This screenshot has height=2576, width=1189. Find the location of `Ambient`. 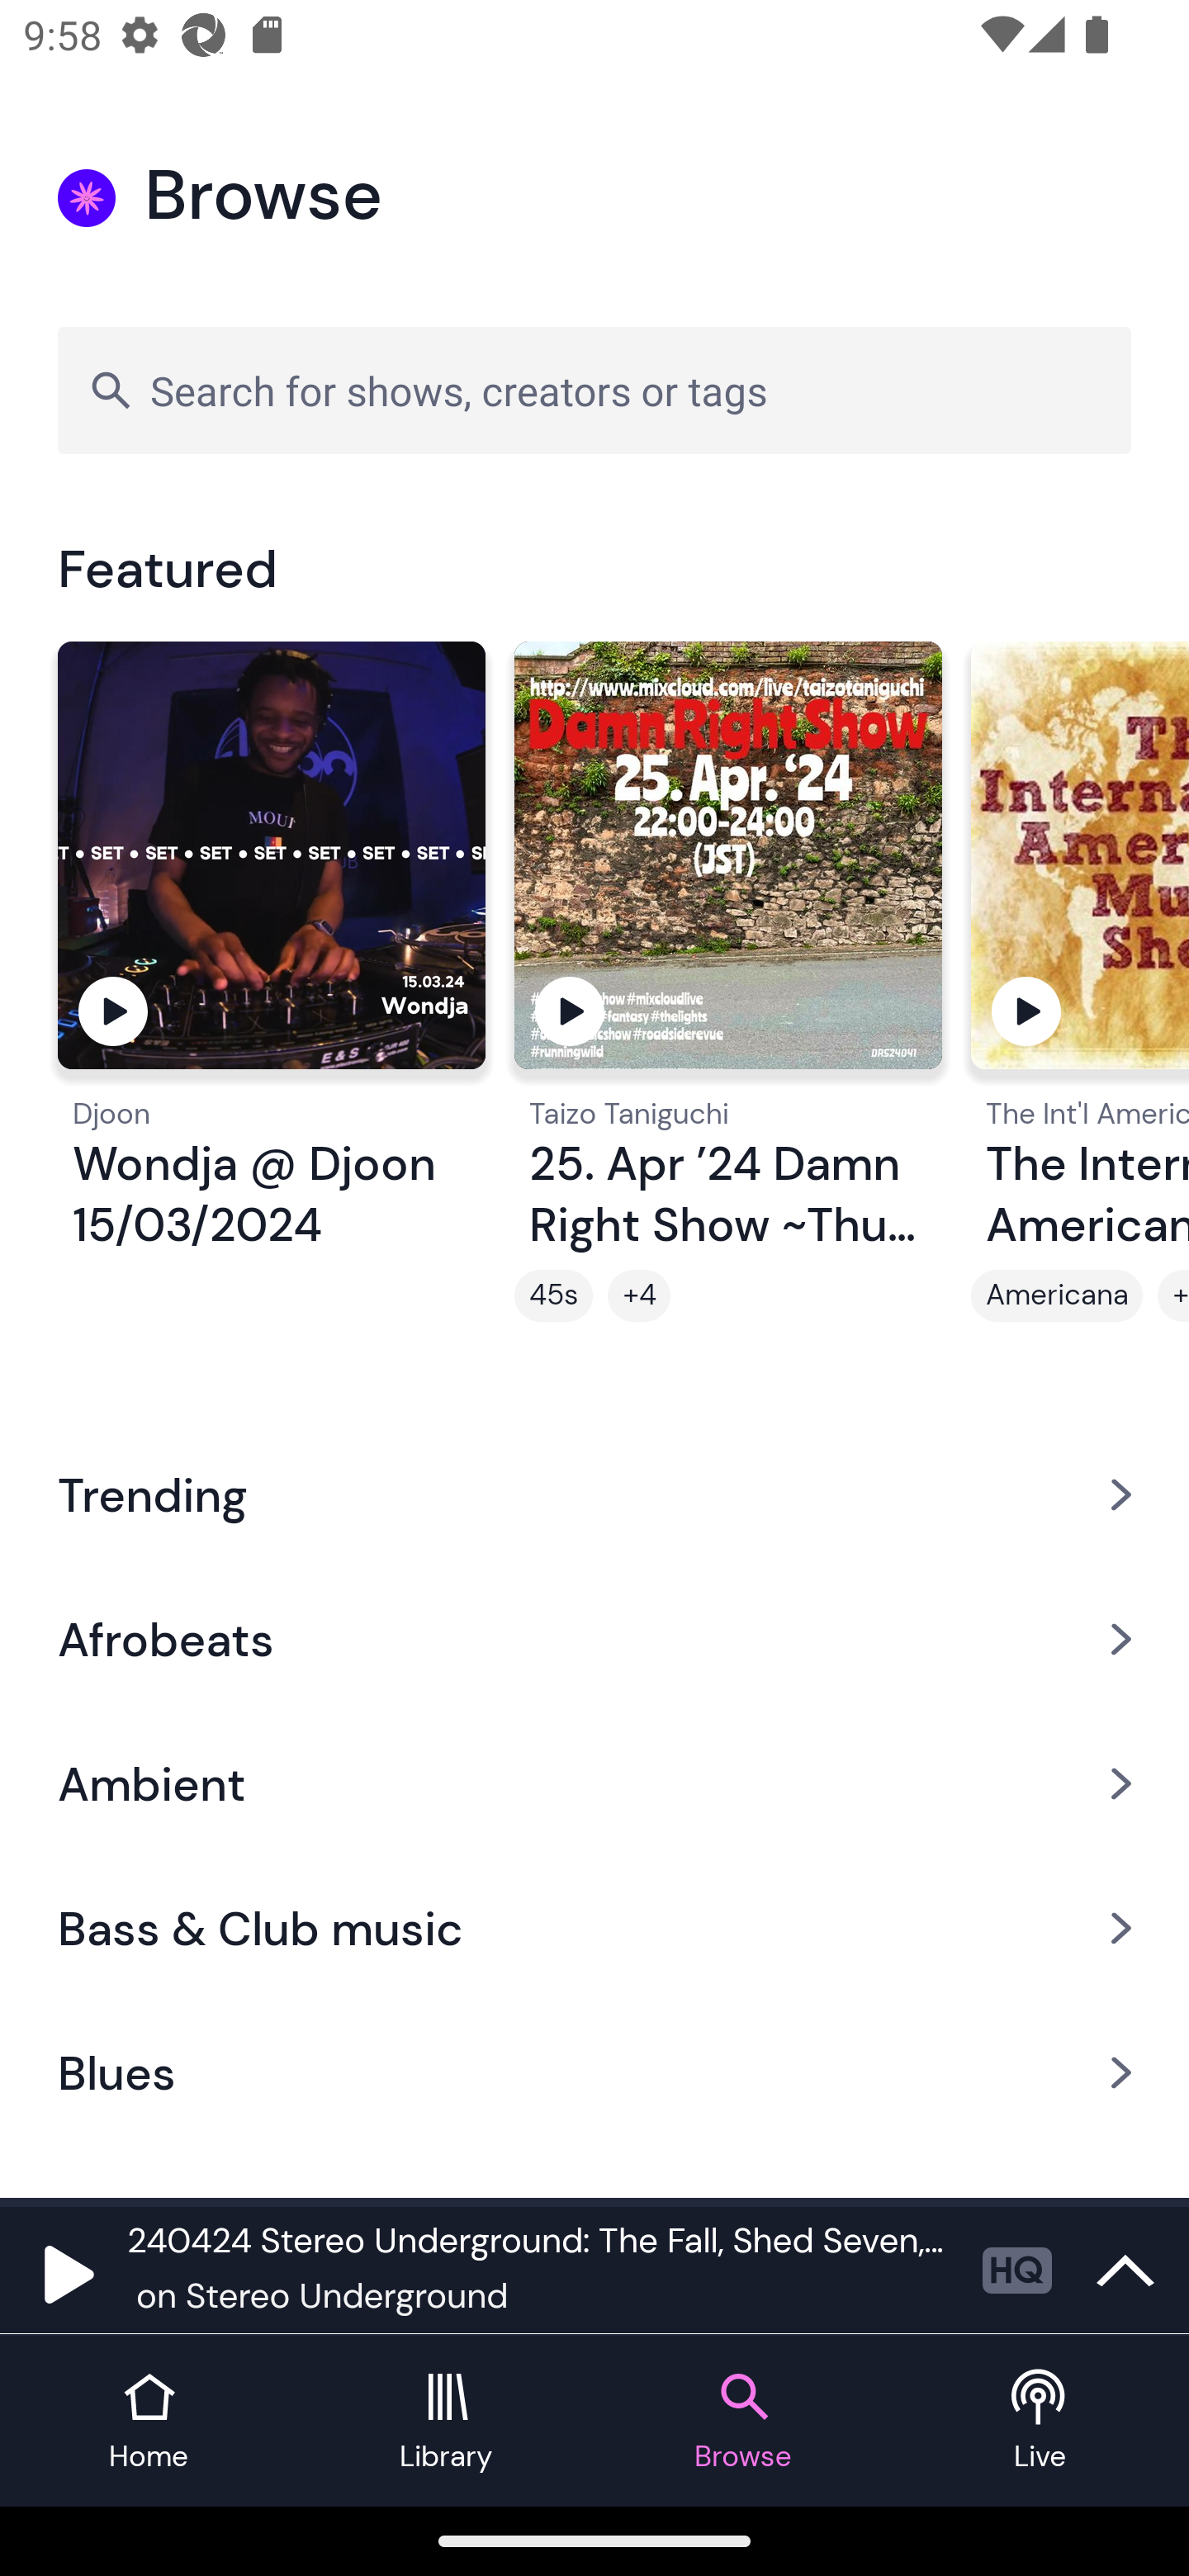

Ambient is located at coordinates (594, 1783).